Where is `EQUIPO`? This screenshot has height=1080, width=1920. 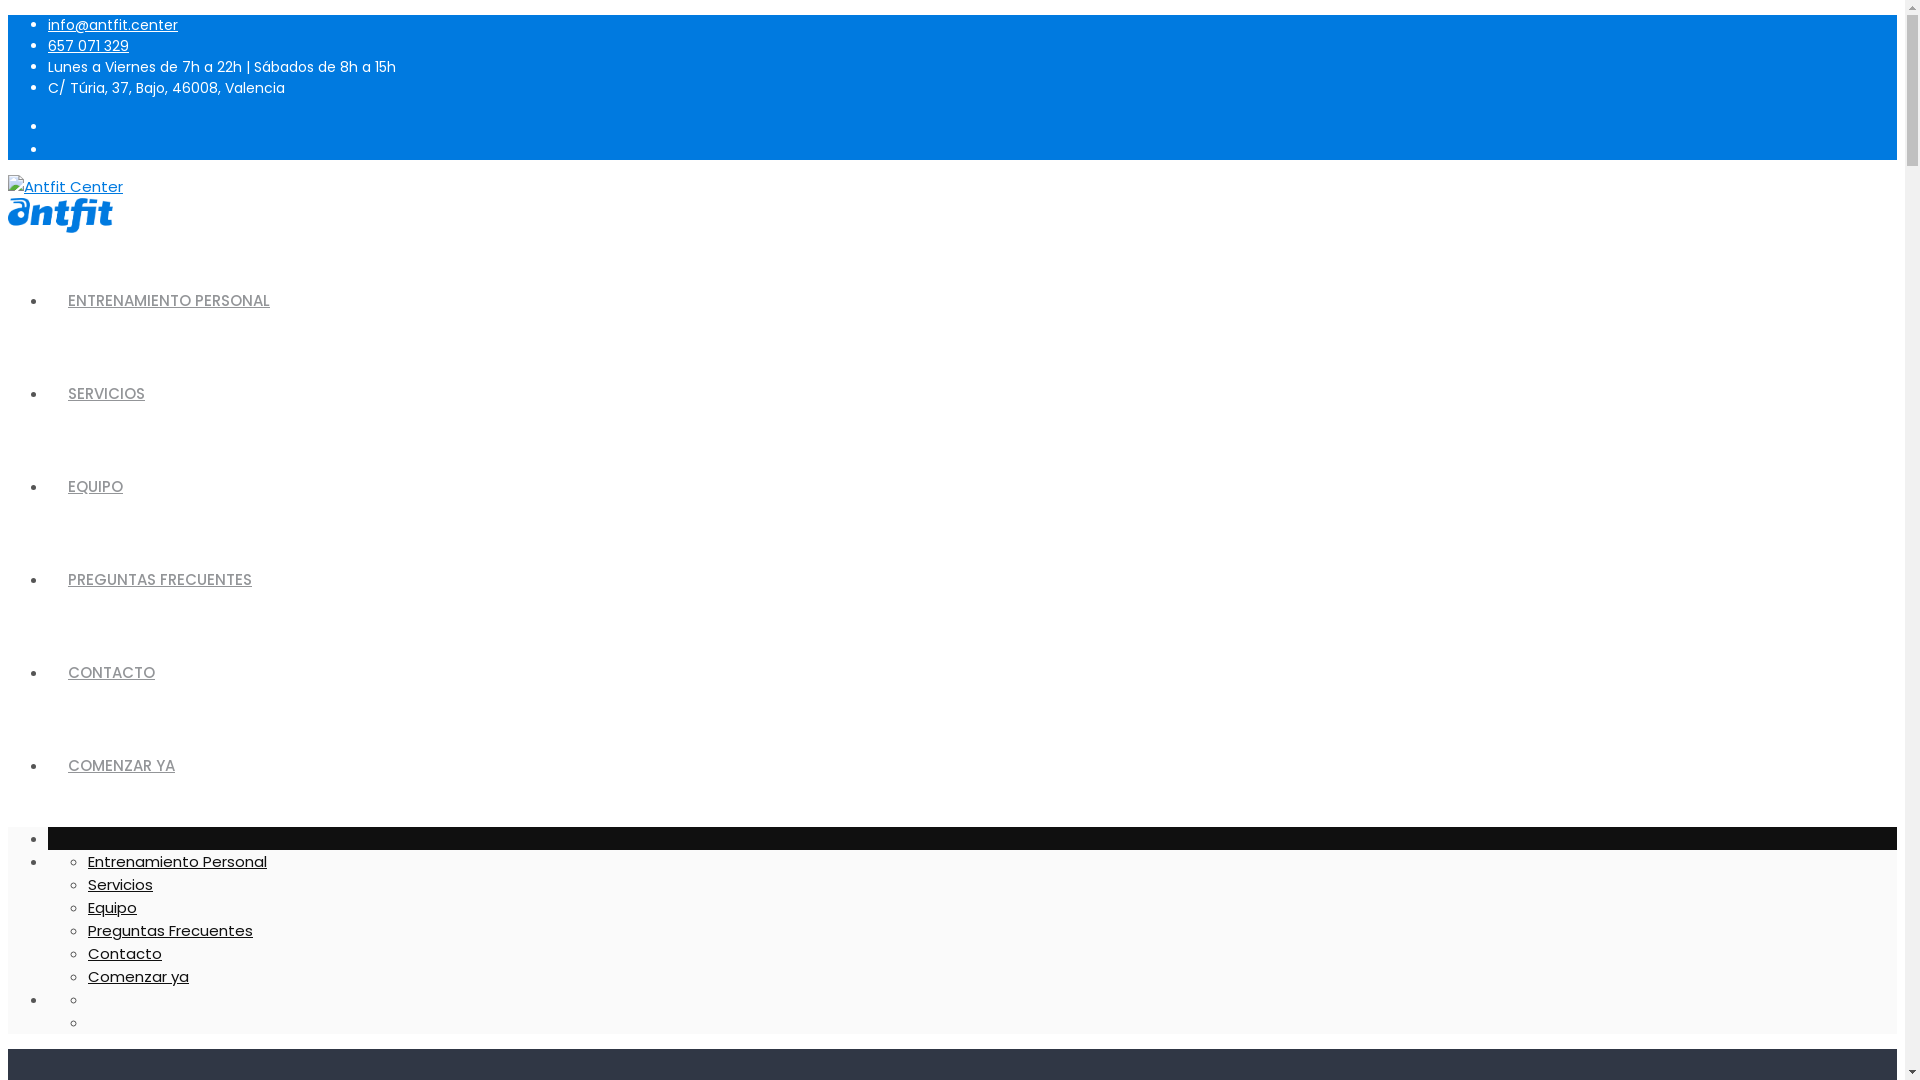 EQUIPO is located at coordinates (96, 486).